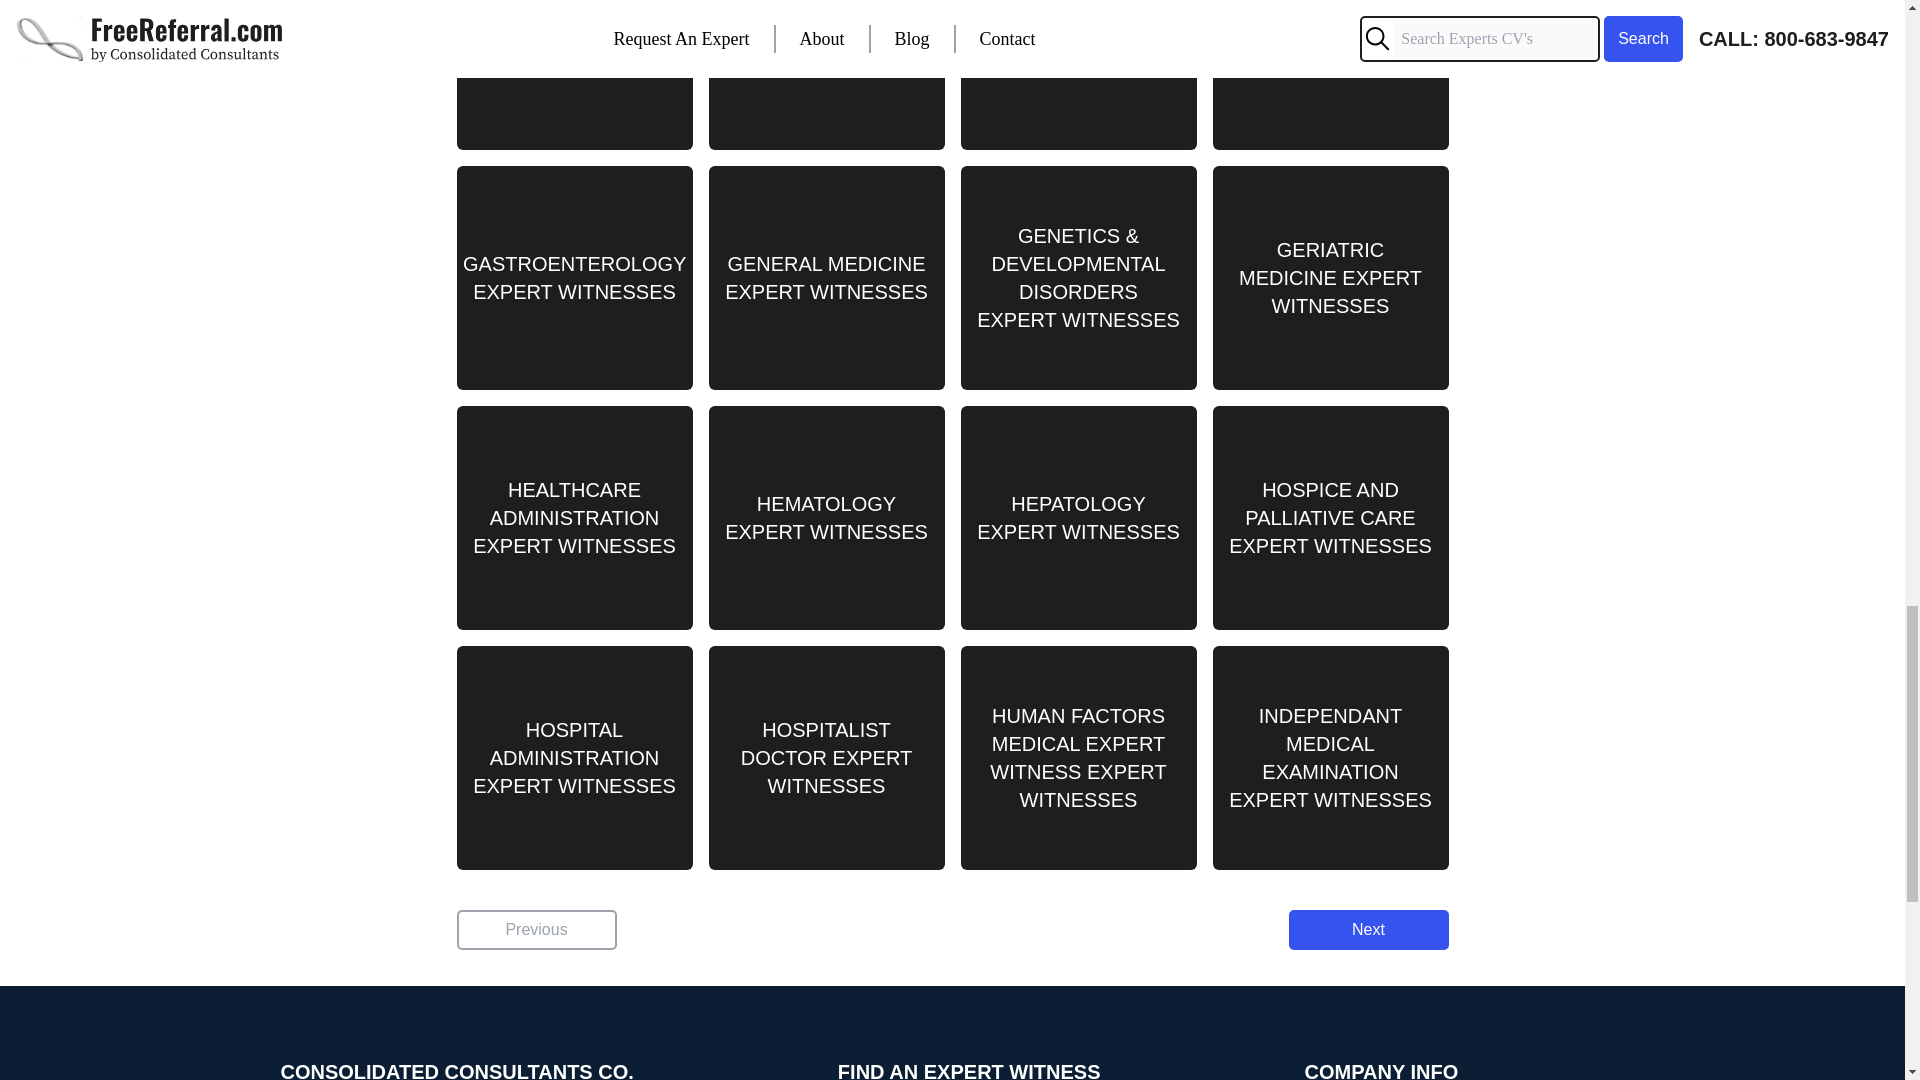 The image size is (1920, 1080). Describe the element at coordinates (1329, 75) in the screenshot. I see `FETAL MATERNAL EXPERT WITNESSES` at that location.